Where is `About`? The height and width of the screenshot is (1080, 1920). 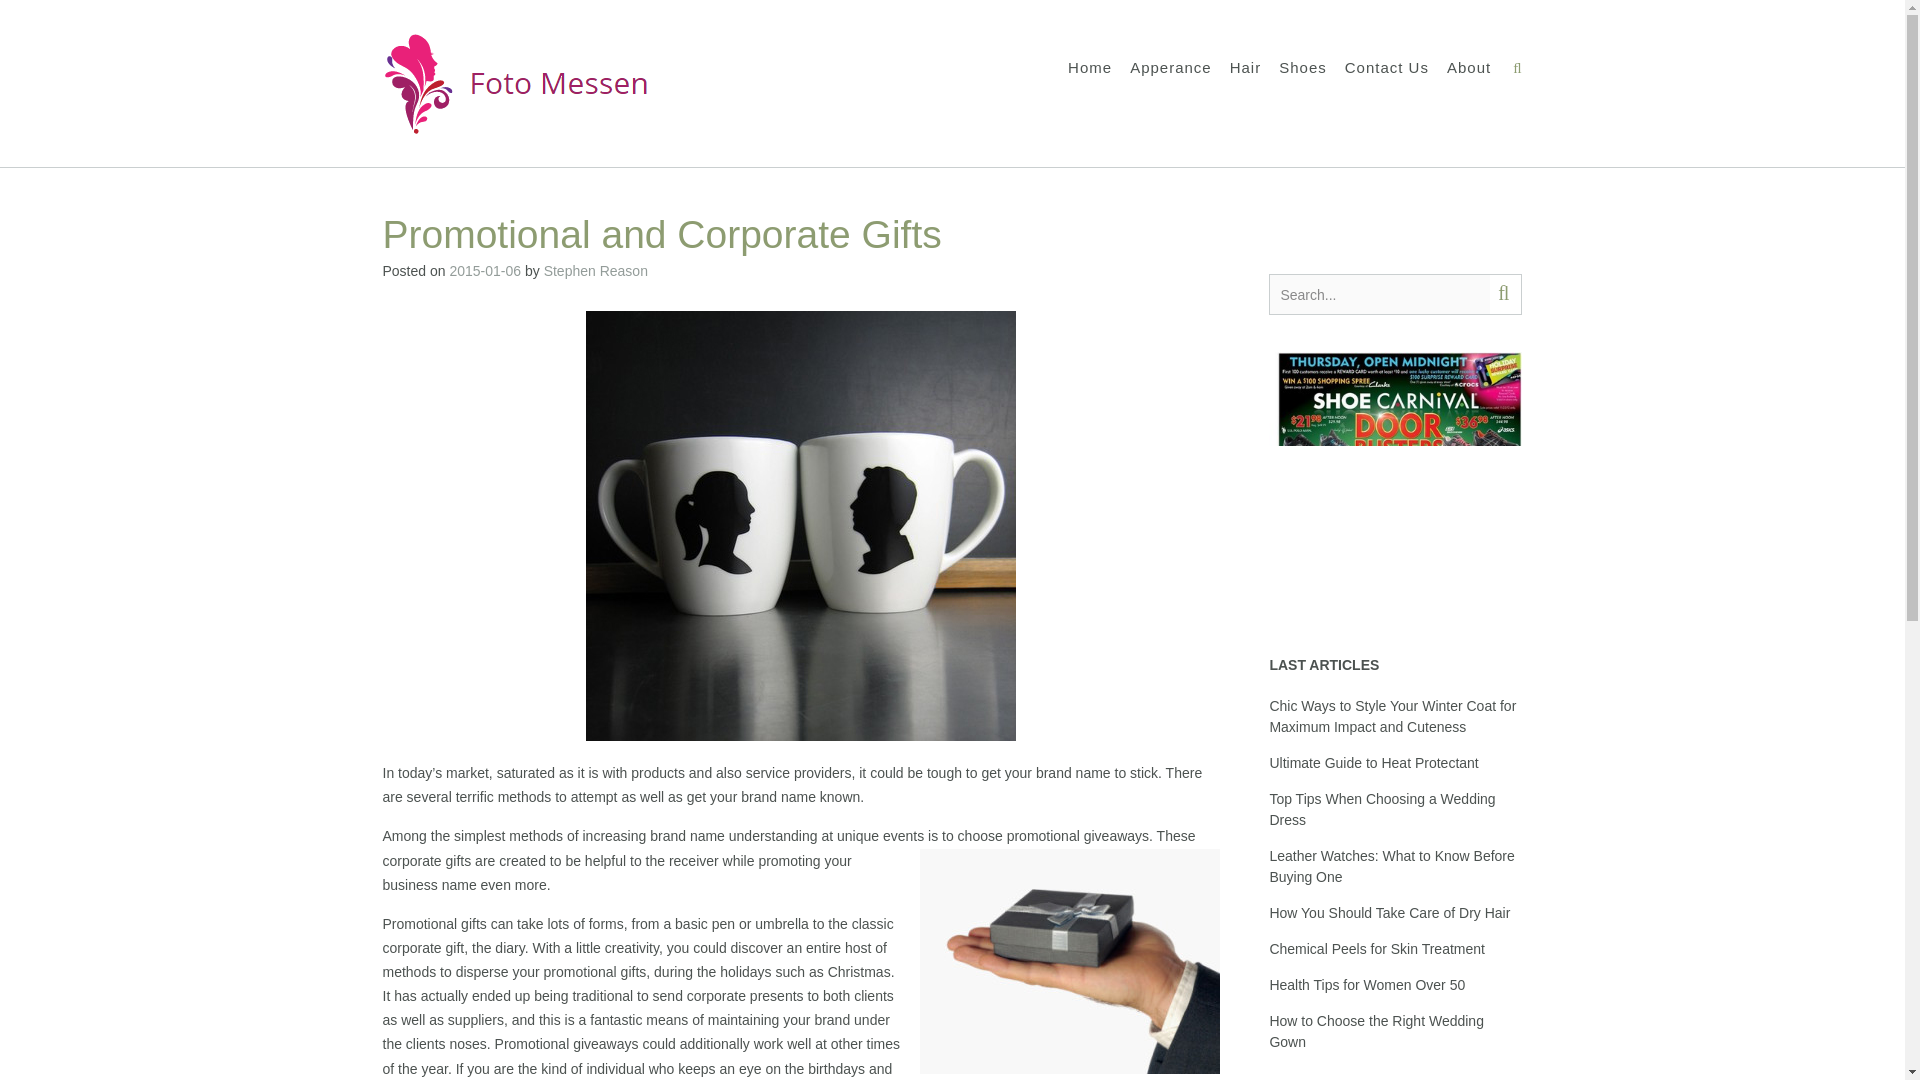
About is located at coordinates (1469, 68).